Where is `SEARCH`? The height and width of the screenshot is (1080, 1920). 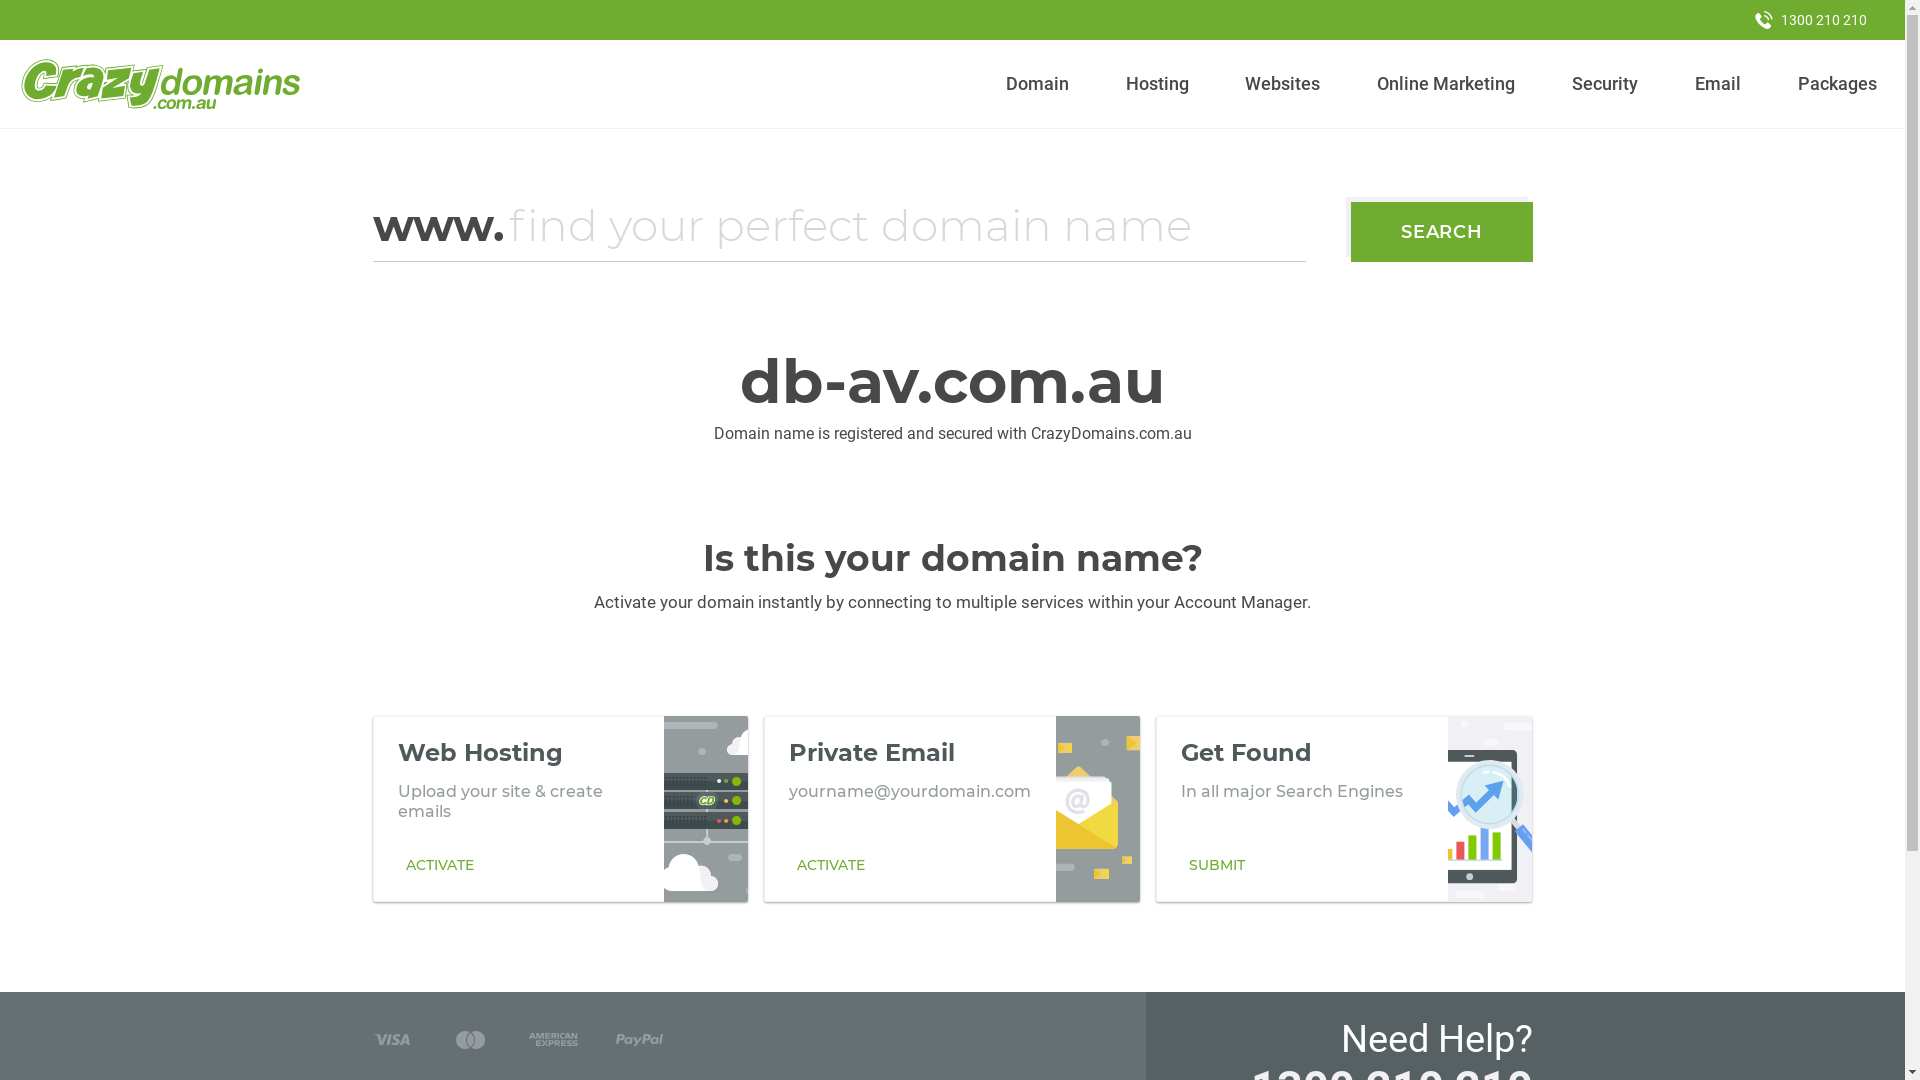
SEARCH is located at coordinates (1442, 232).